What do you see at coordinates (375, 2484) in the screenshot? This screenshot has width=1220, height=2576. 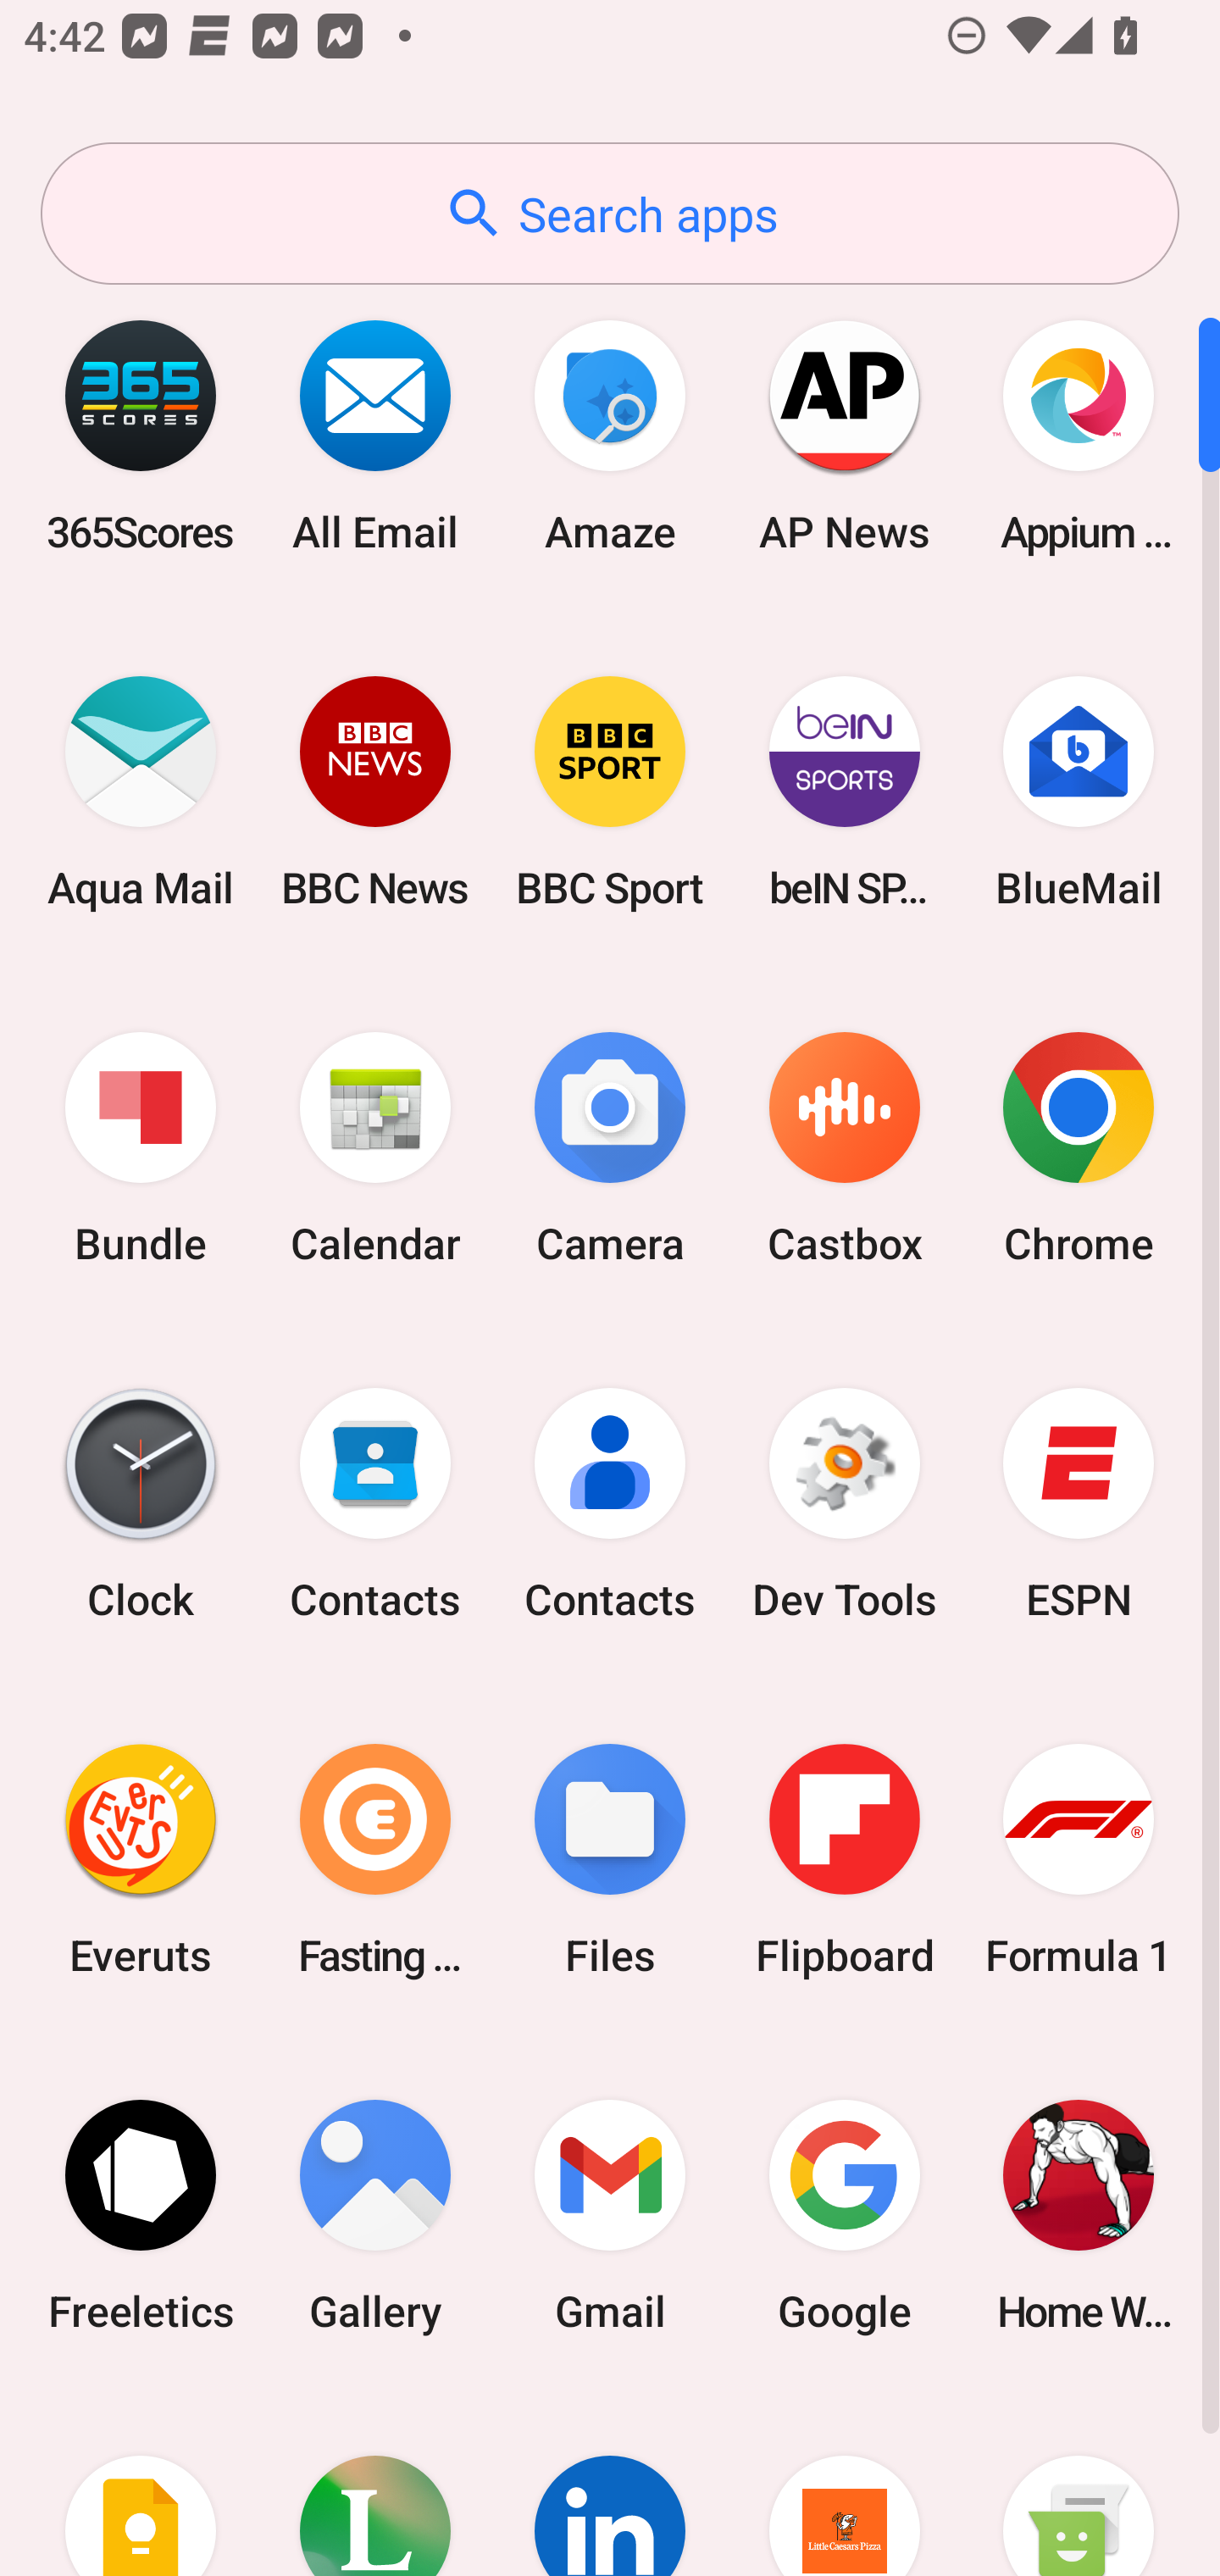 I see `Lifesum` at bounding box center [375, 2484].